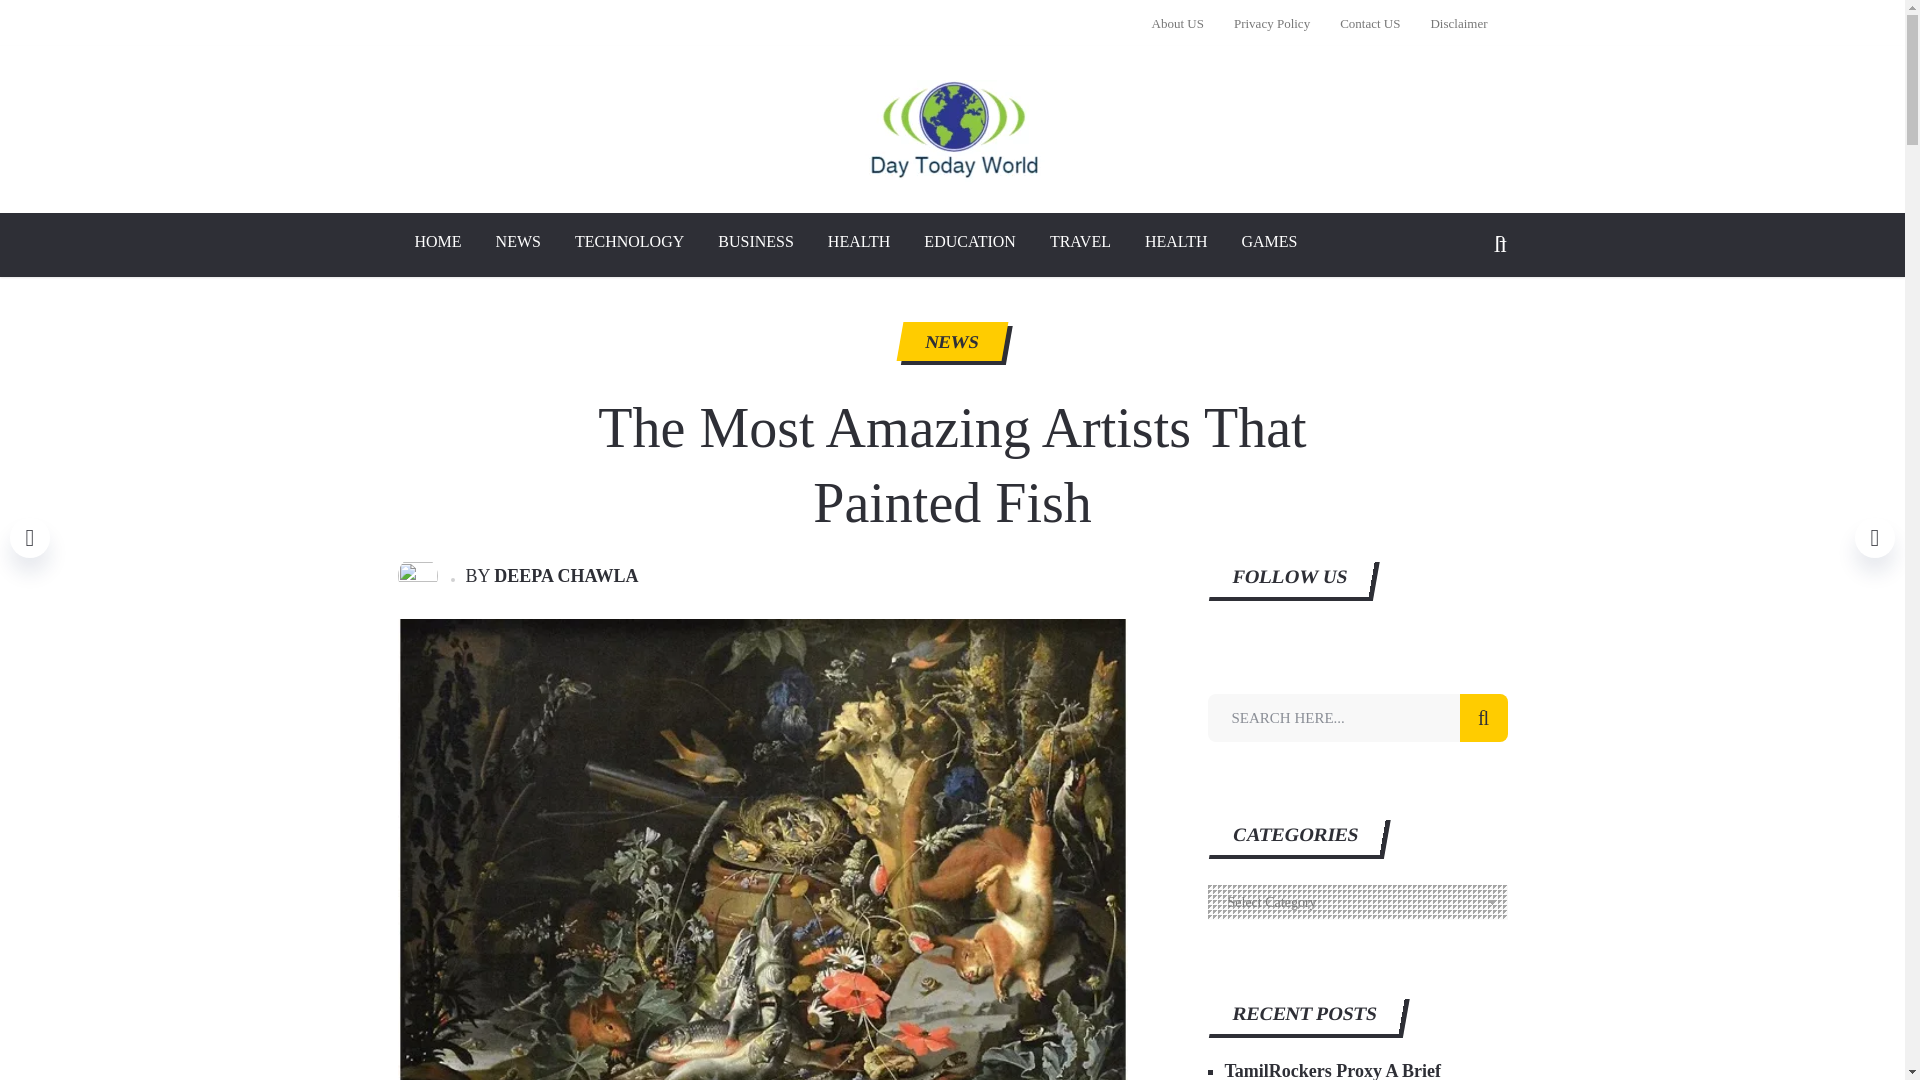  I want to click on DEEPA CHAWLA, so click(565, 576).